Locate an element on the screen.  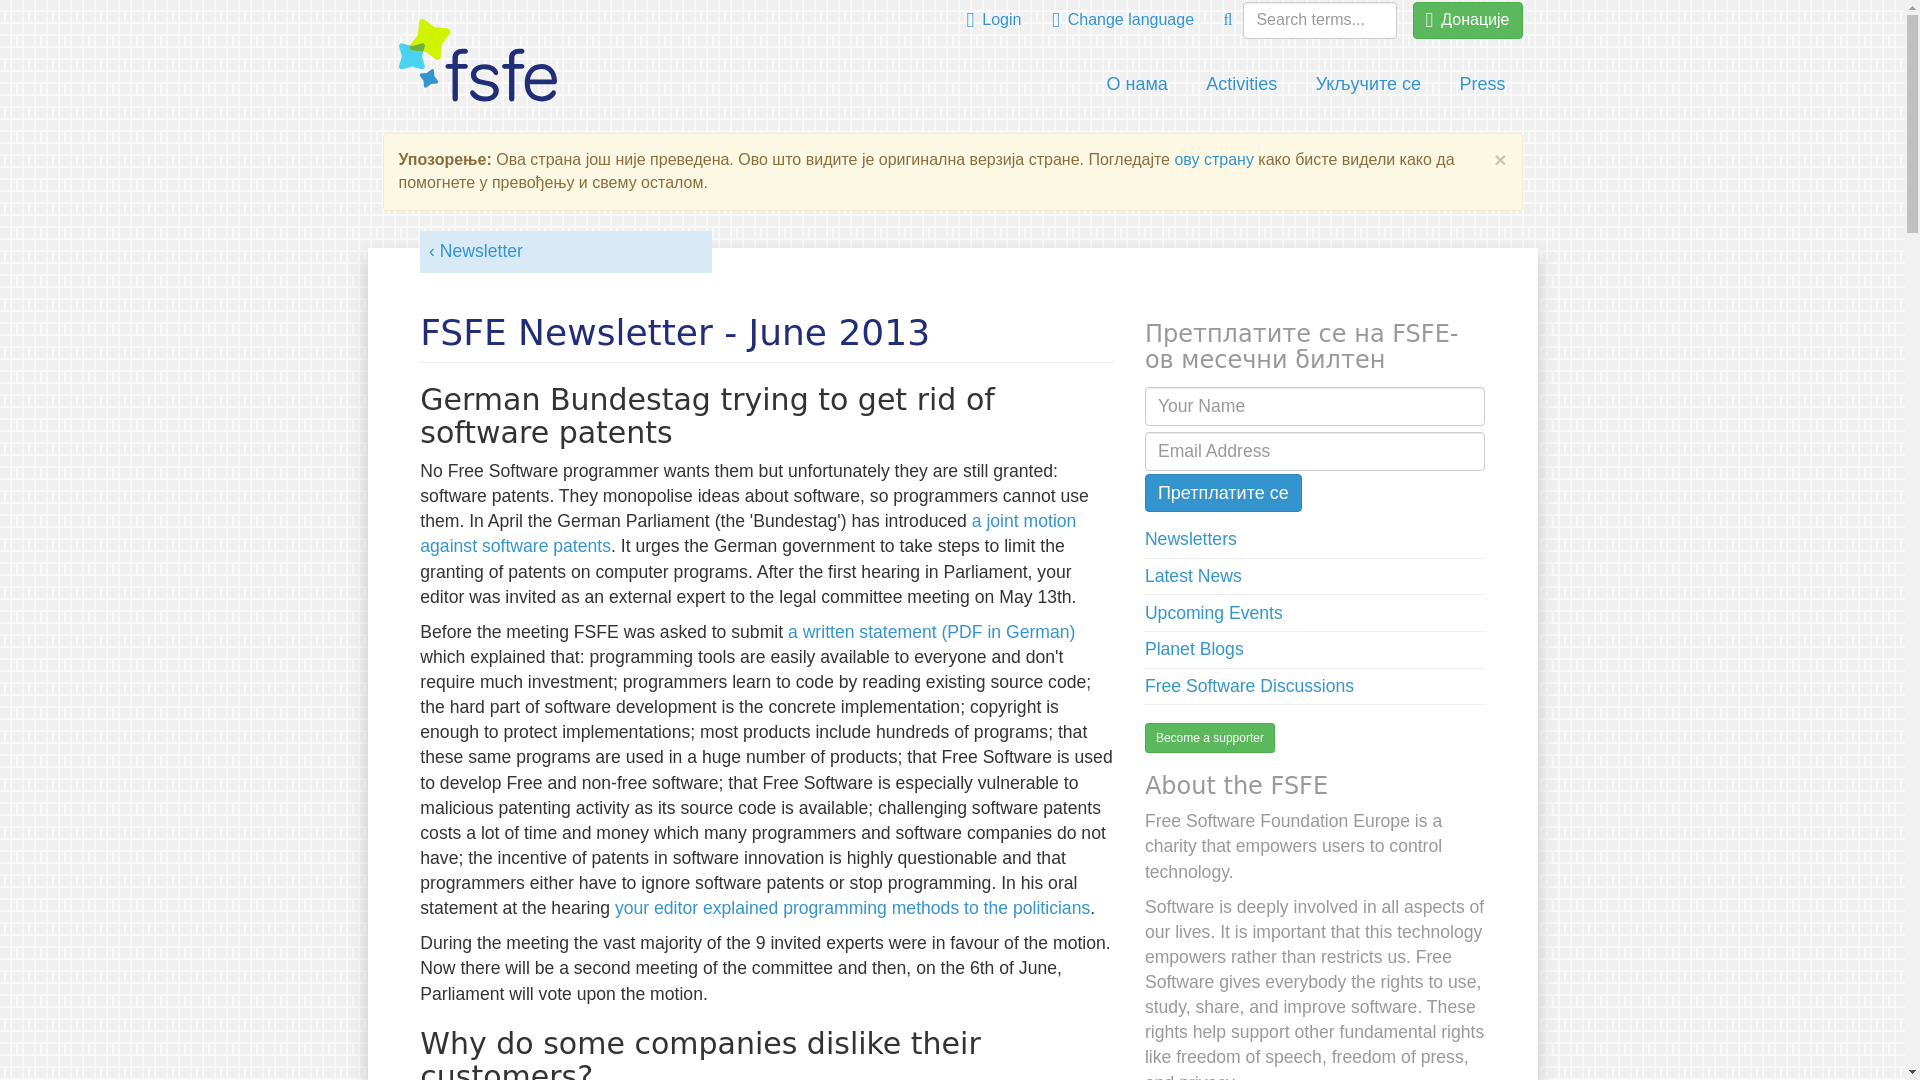
Newsletter is located at coordinates (475, 250).